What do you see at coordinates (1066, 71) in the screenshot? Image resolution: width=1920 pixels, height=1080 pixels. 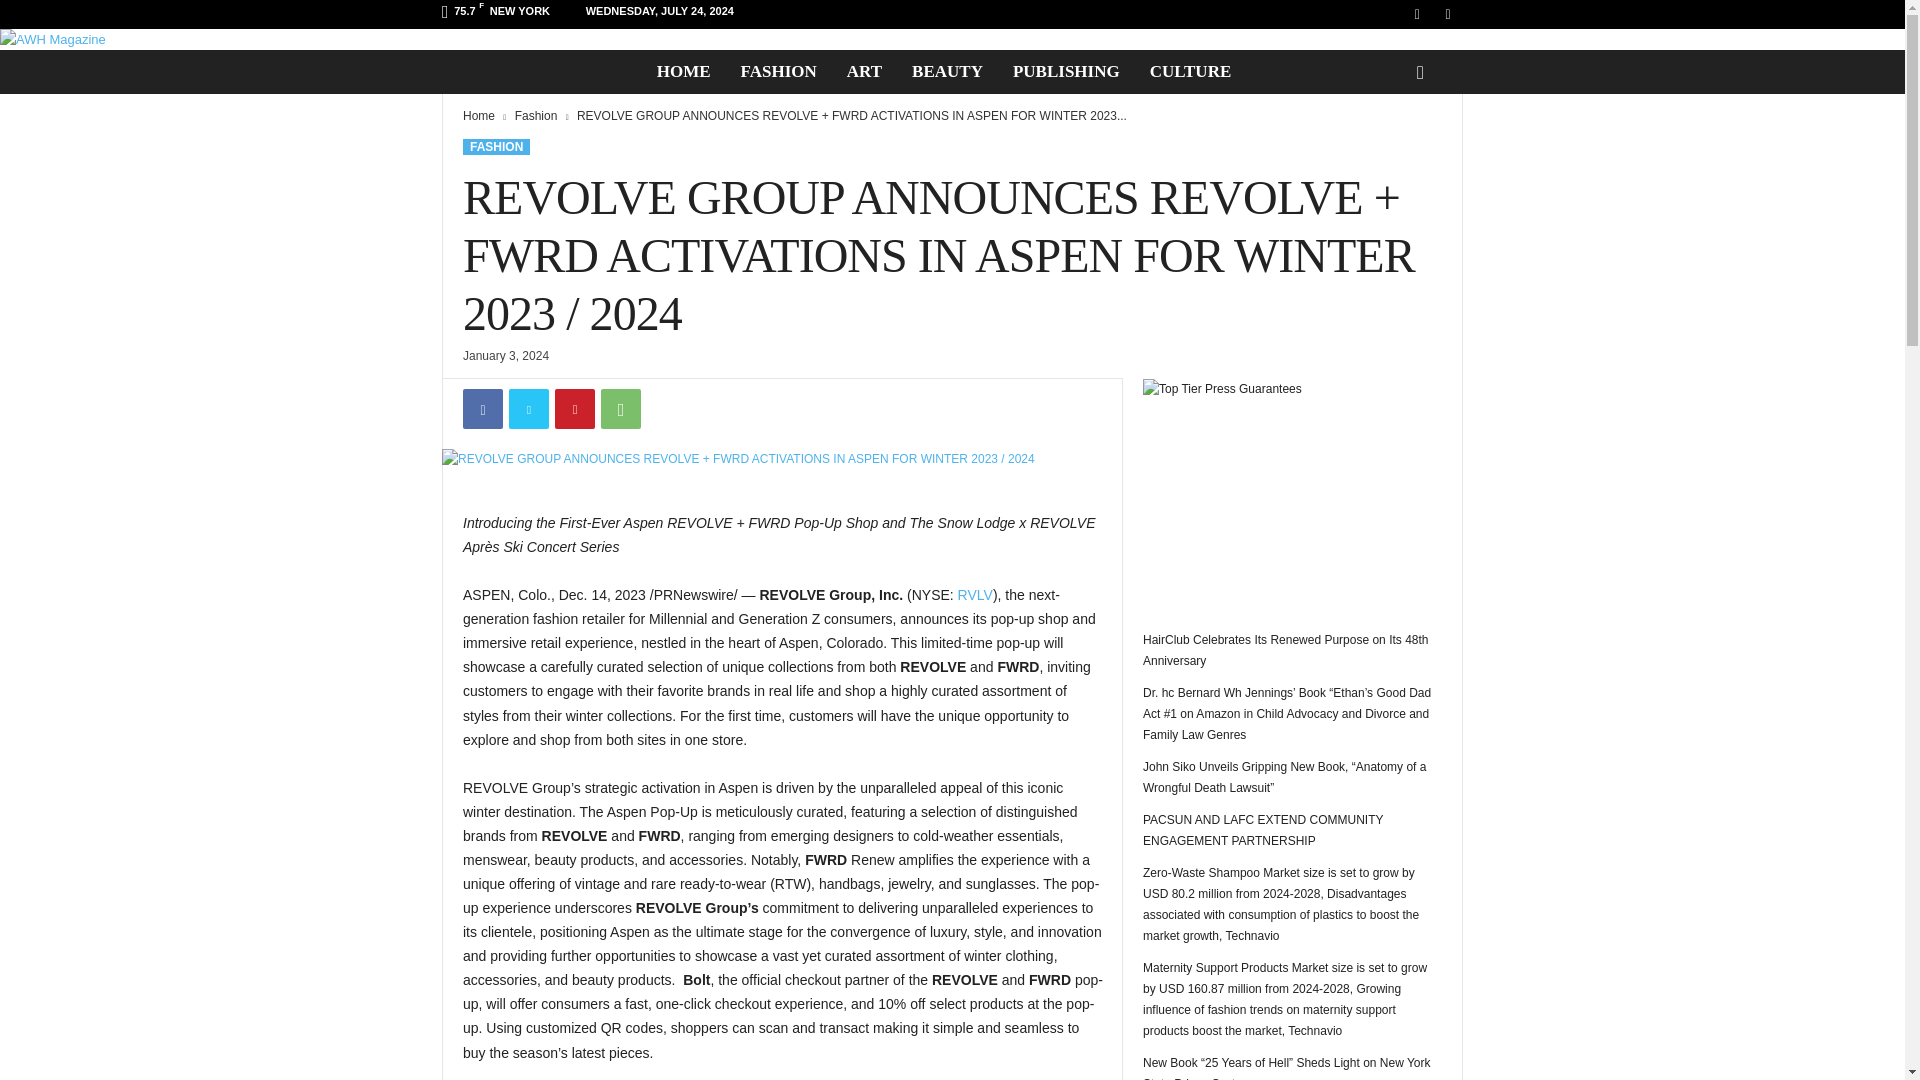 I see `PUBLISHING` at bounding box center [1066, 71].